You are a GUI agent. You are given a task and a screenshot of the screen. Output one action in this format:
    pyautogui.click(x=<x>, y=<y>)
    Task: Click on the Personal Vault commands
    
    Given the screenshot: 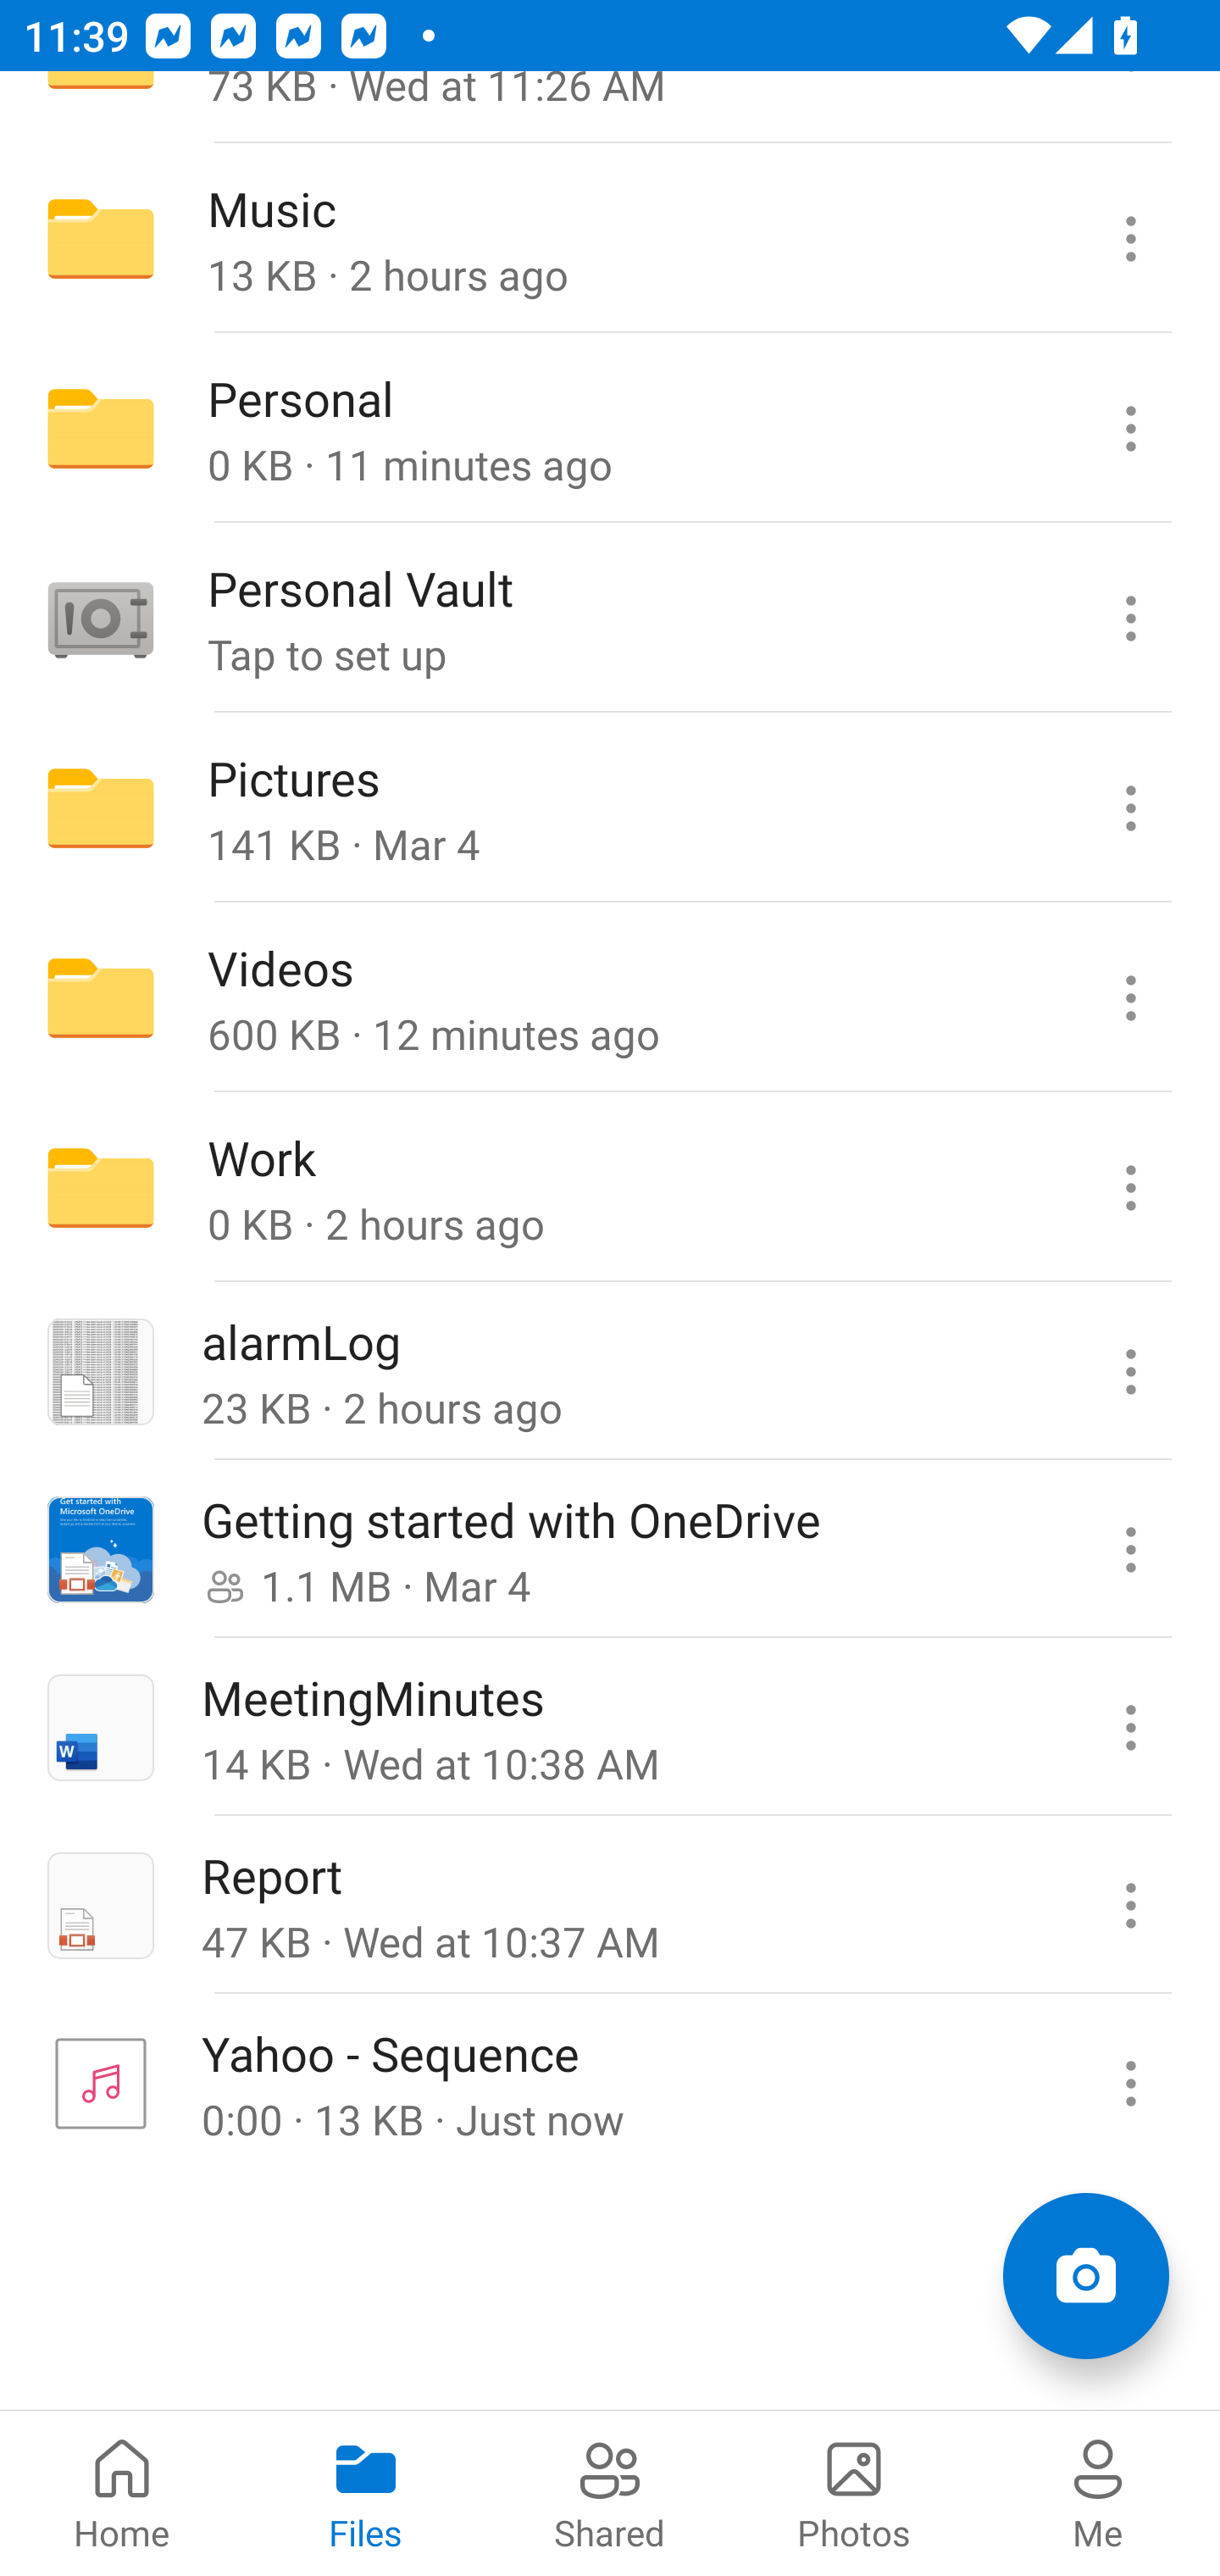 What is the action you would take?
    pyautogui.click(x=1130, y=619)
    